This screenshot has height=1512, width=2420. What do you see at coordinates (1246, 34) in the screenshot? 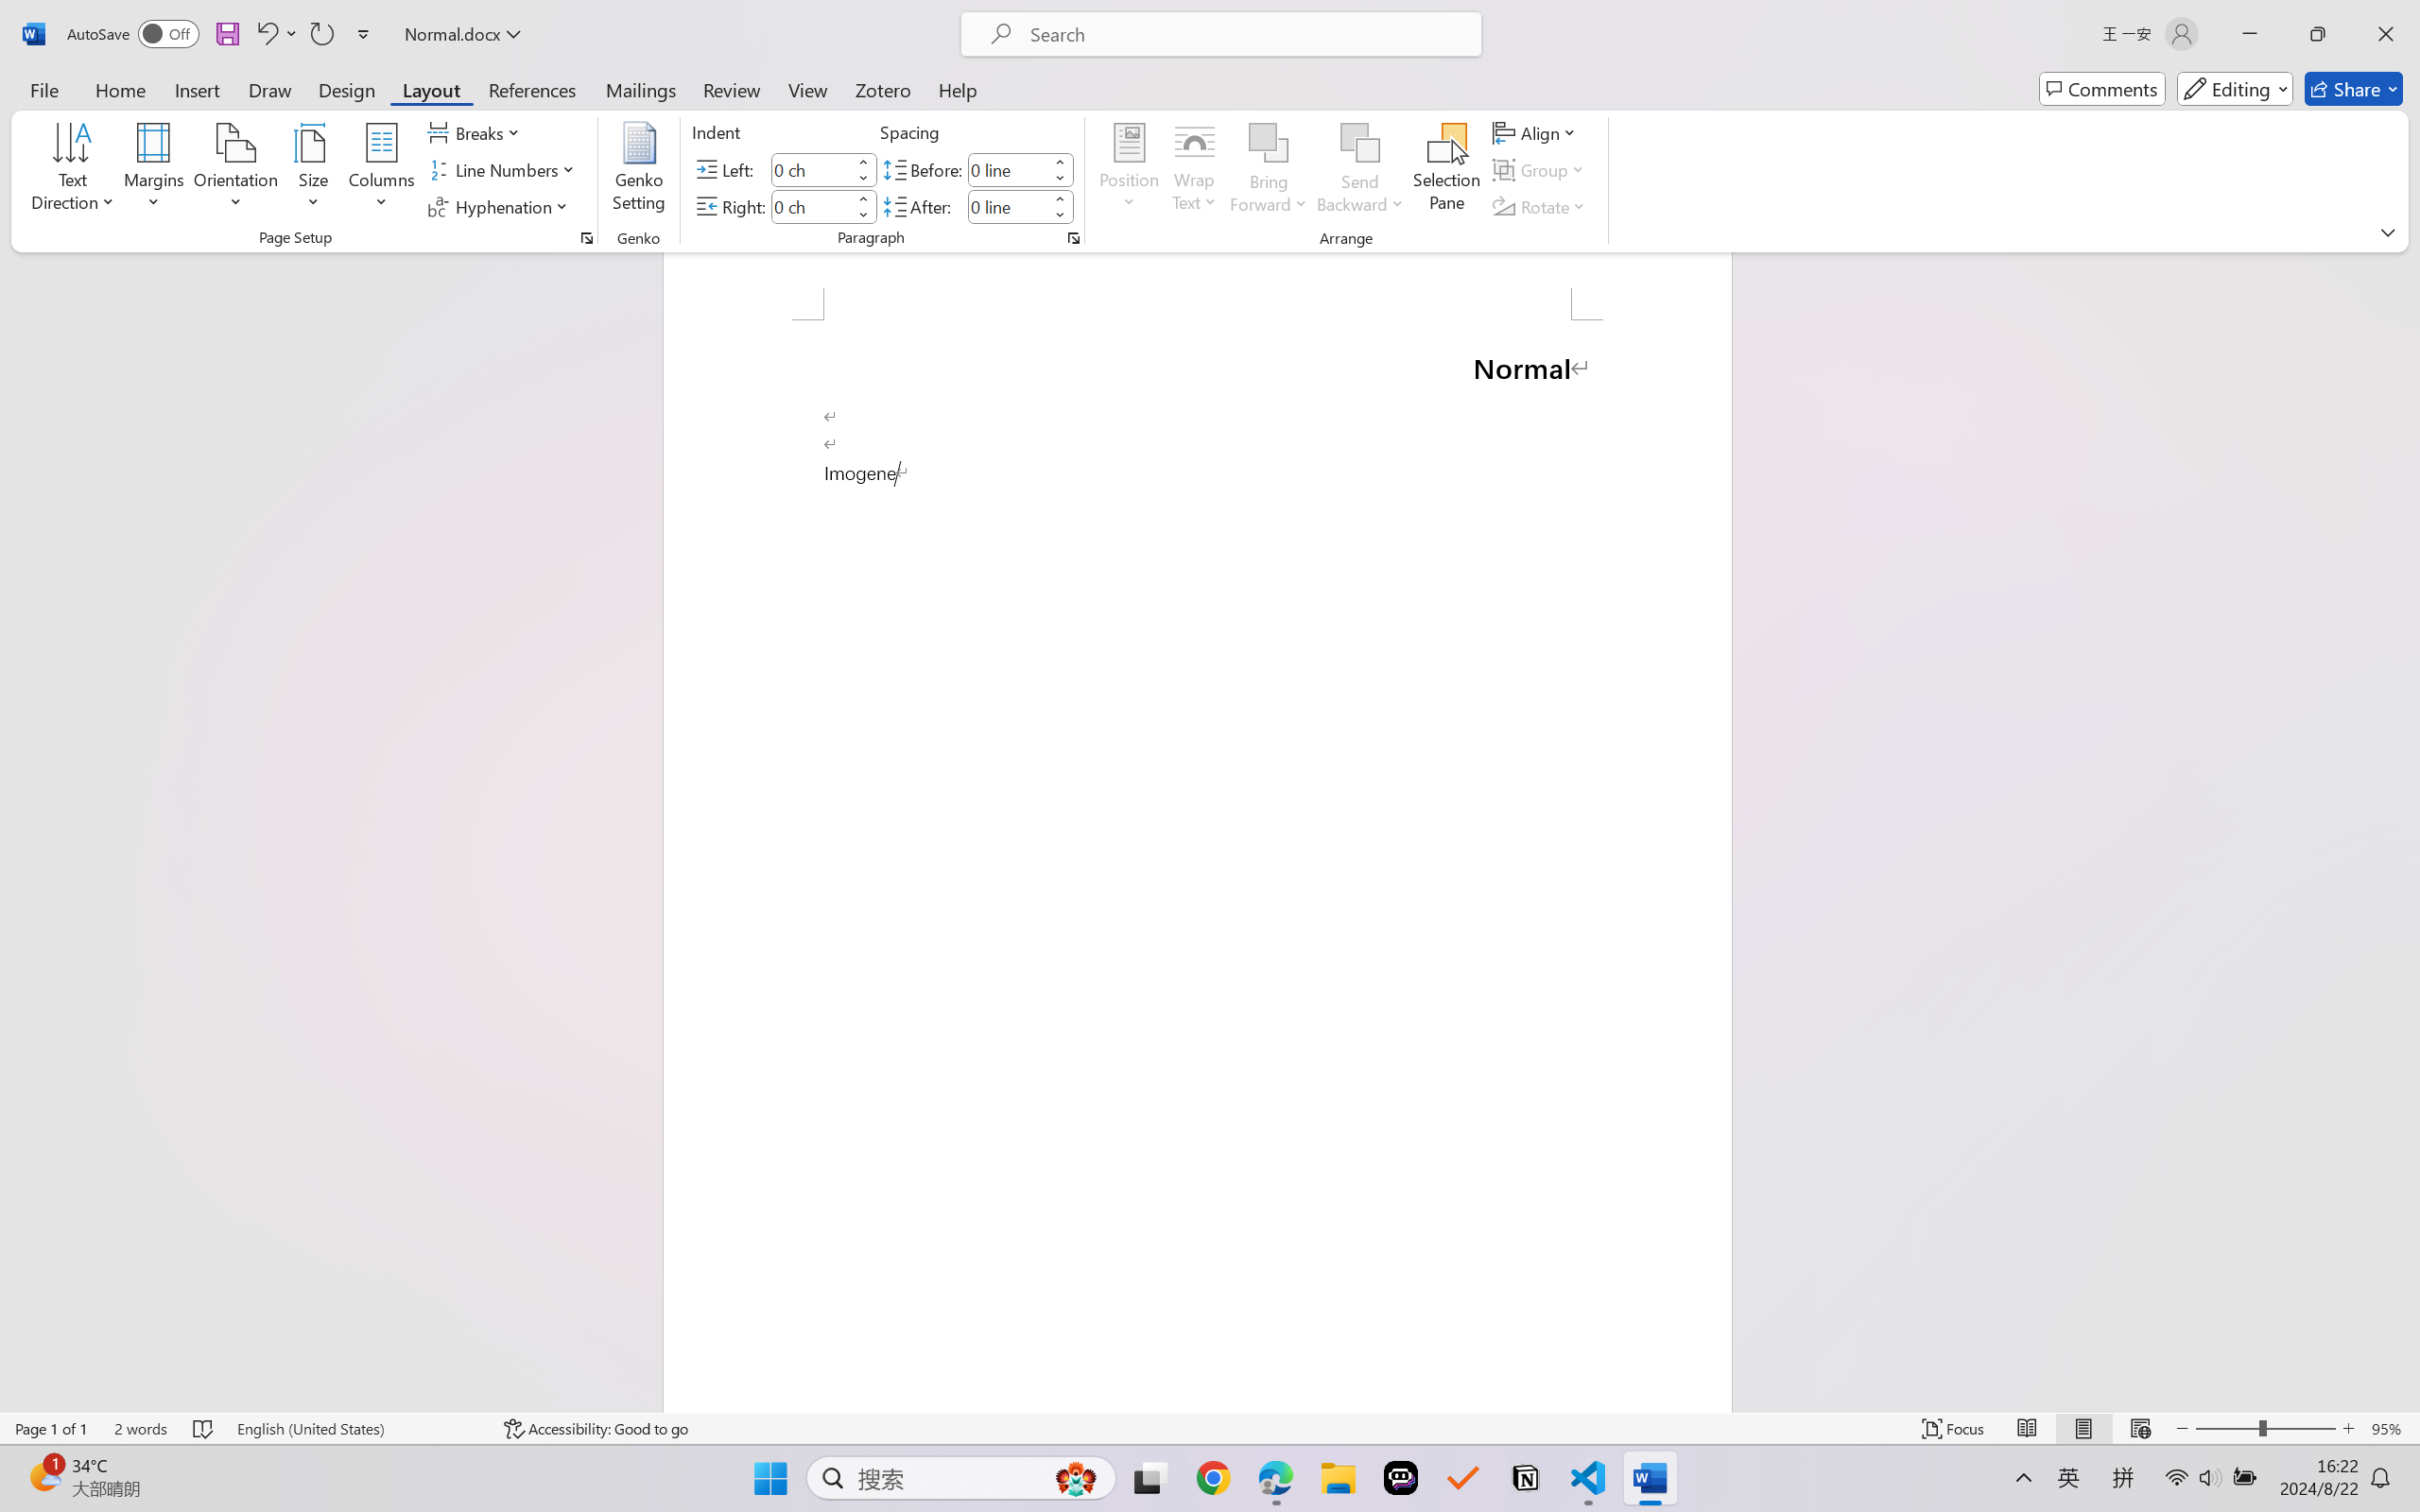
I see `Microsoft search` at bounding box center [1246, 34].